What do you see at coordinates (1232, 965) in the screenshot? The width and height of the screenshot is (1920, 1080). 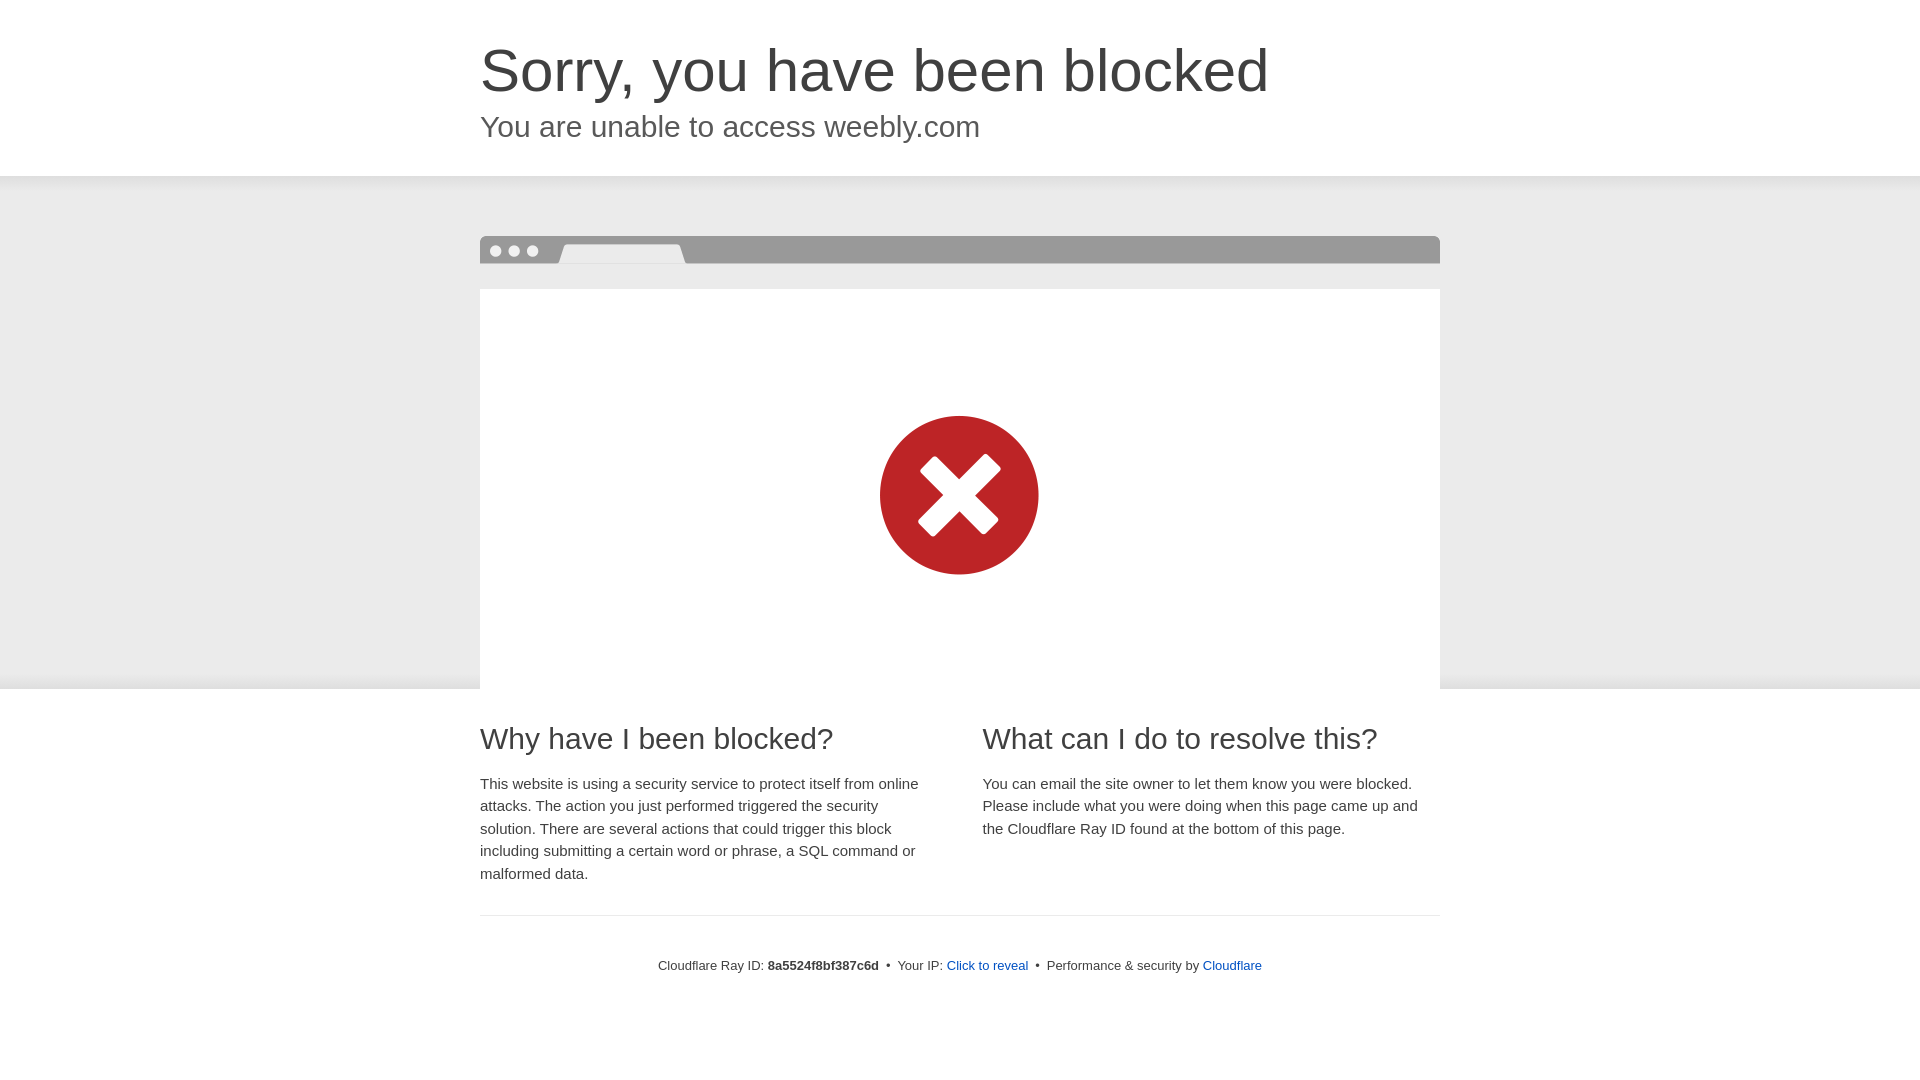 I see `Cloudflare` at bounding box center [1232, 965].